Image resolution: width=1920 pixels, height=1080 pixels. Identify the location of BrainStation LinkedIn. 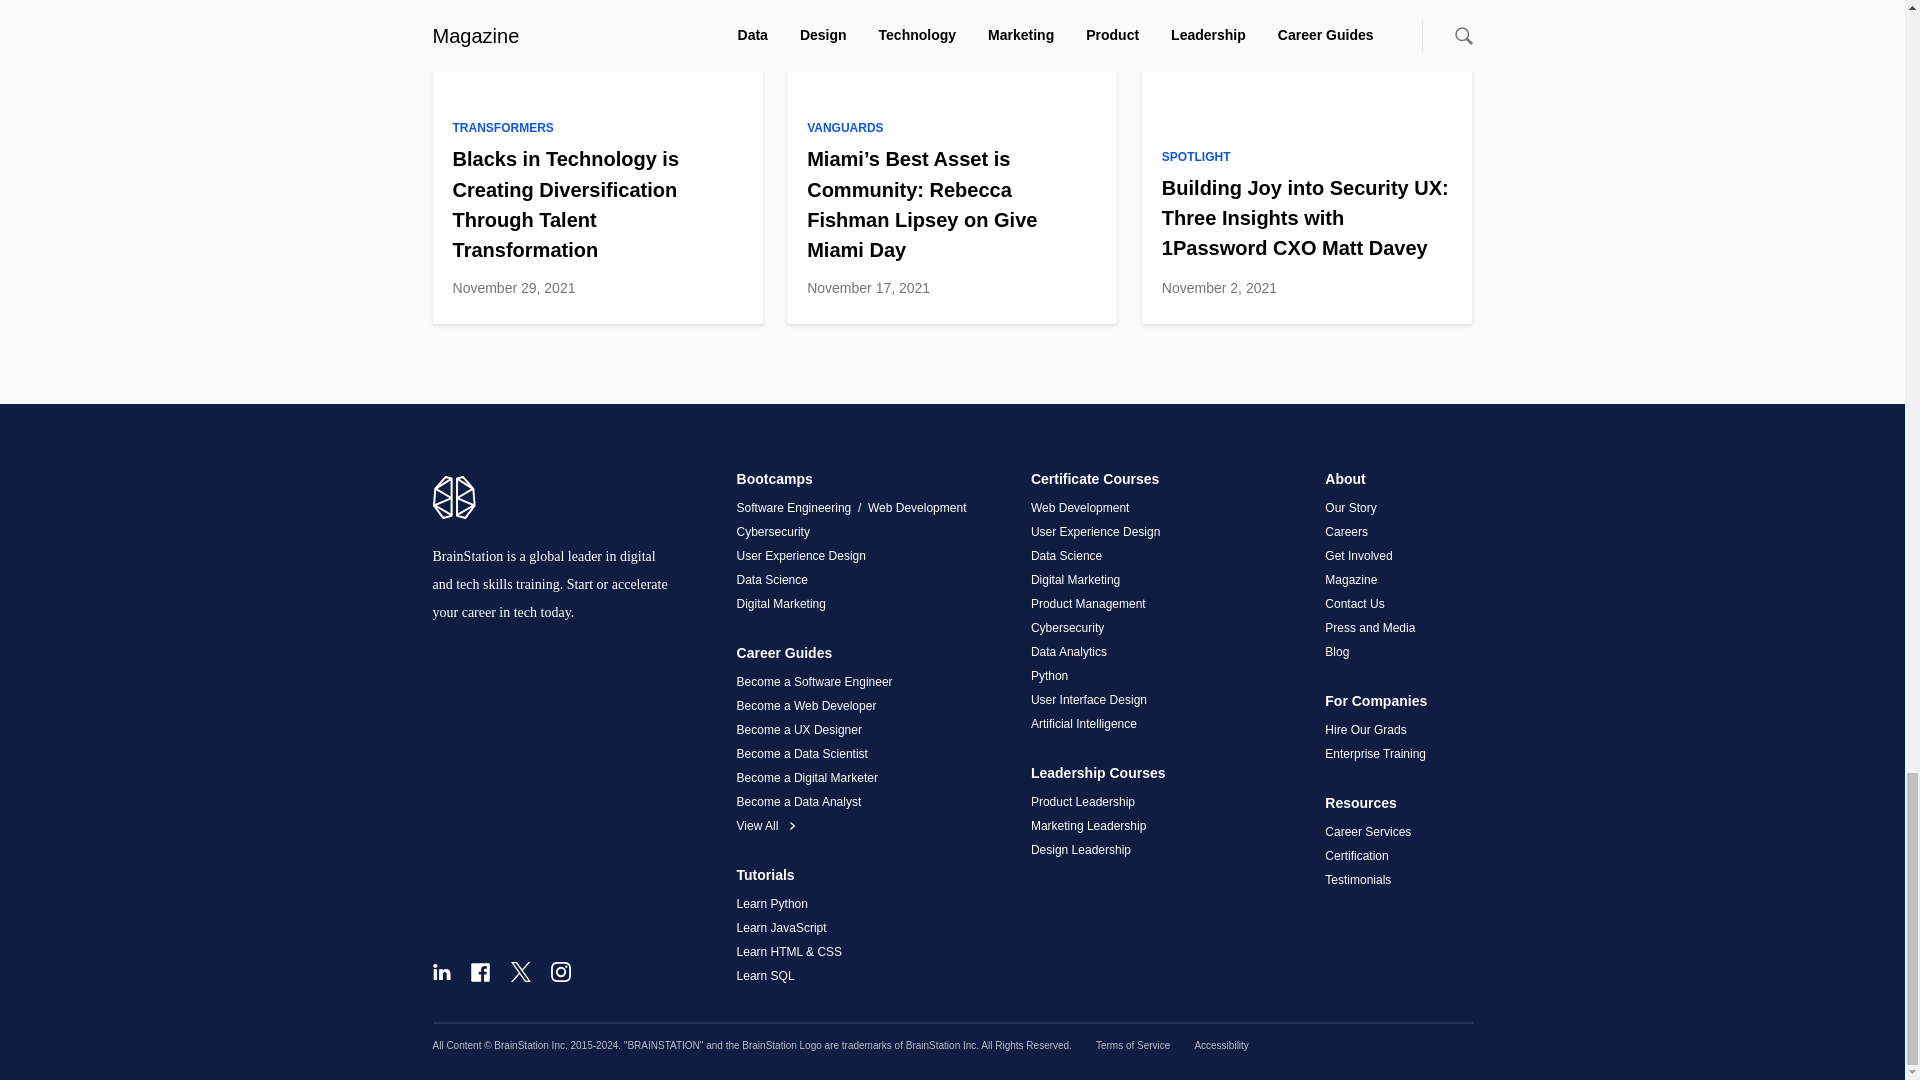
(440, 972).